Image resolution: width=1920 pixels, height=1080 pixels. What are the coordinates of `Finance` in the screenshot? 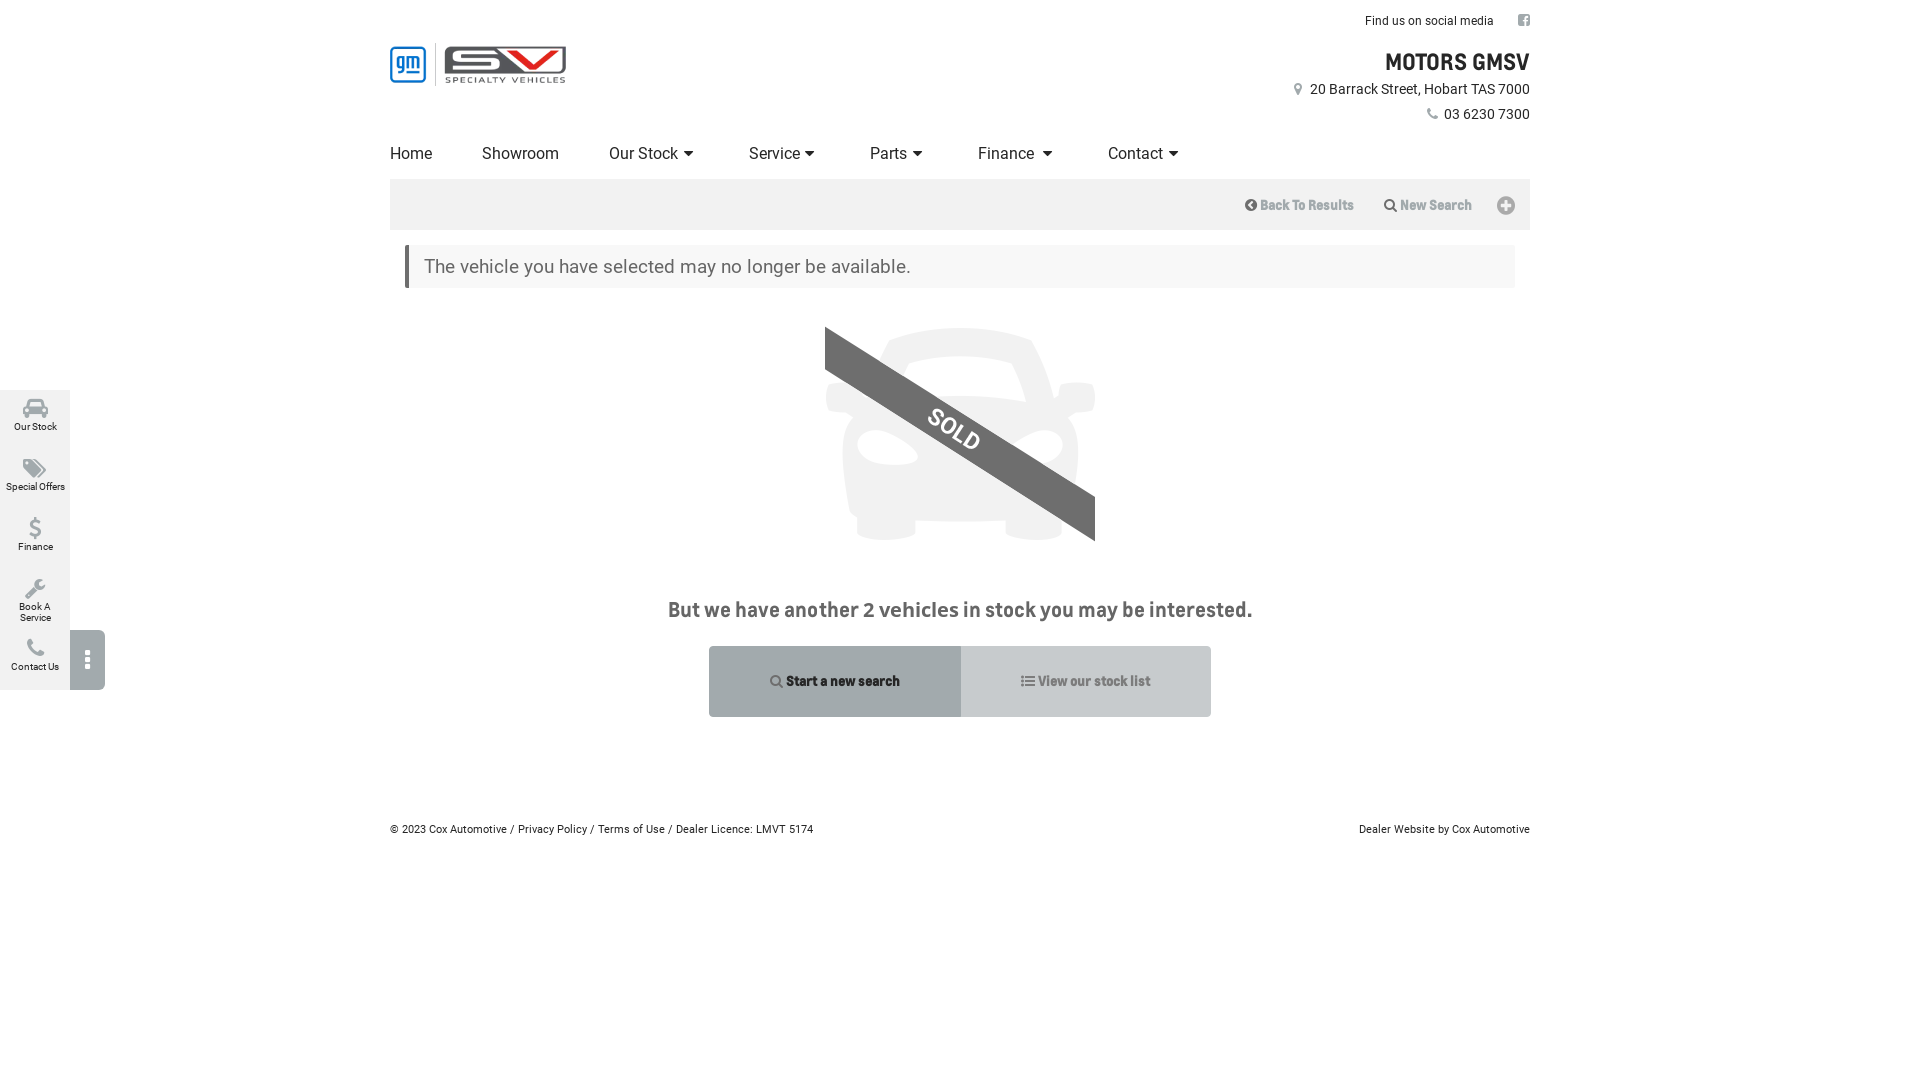 It's located at (35, 540).